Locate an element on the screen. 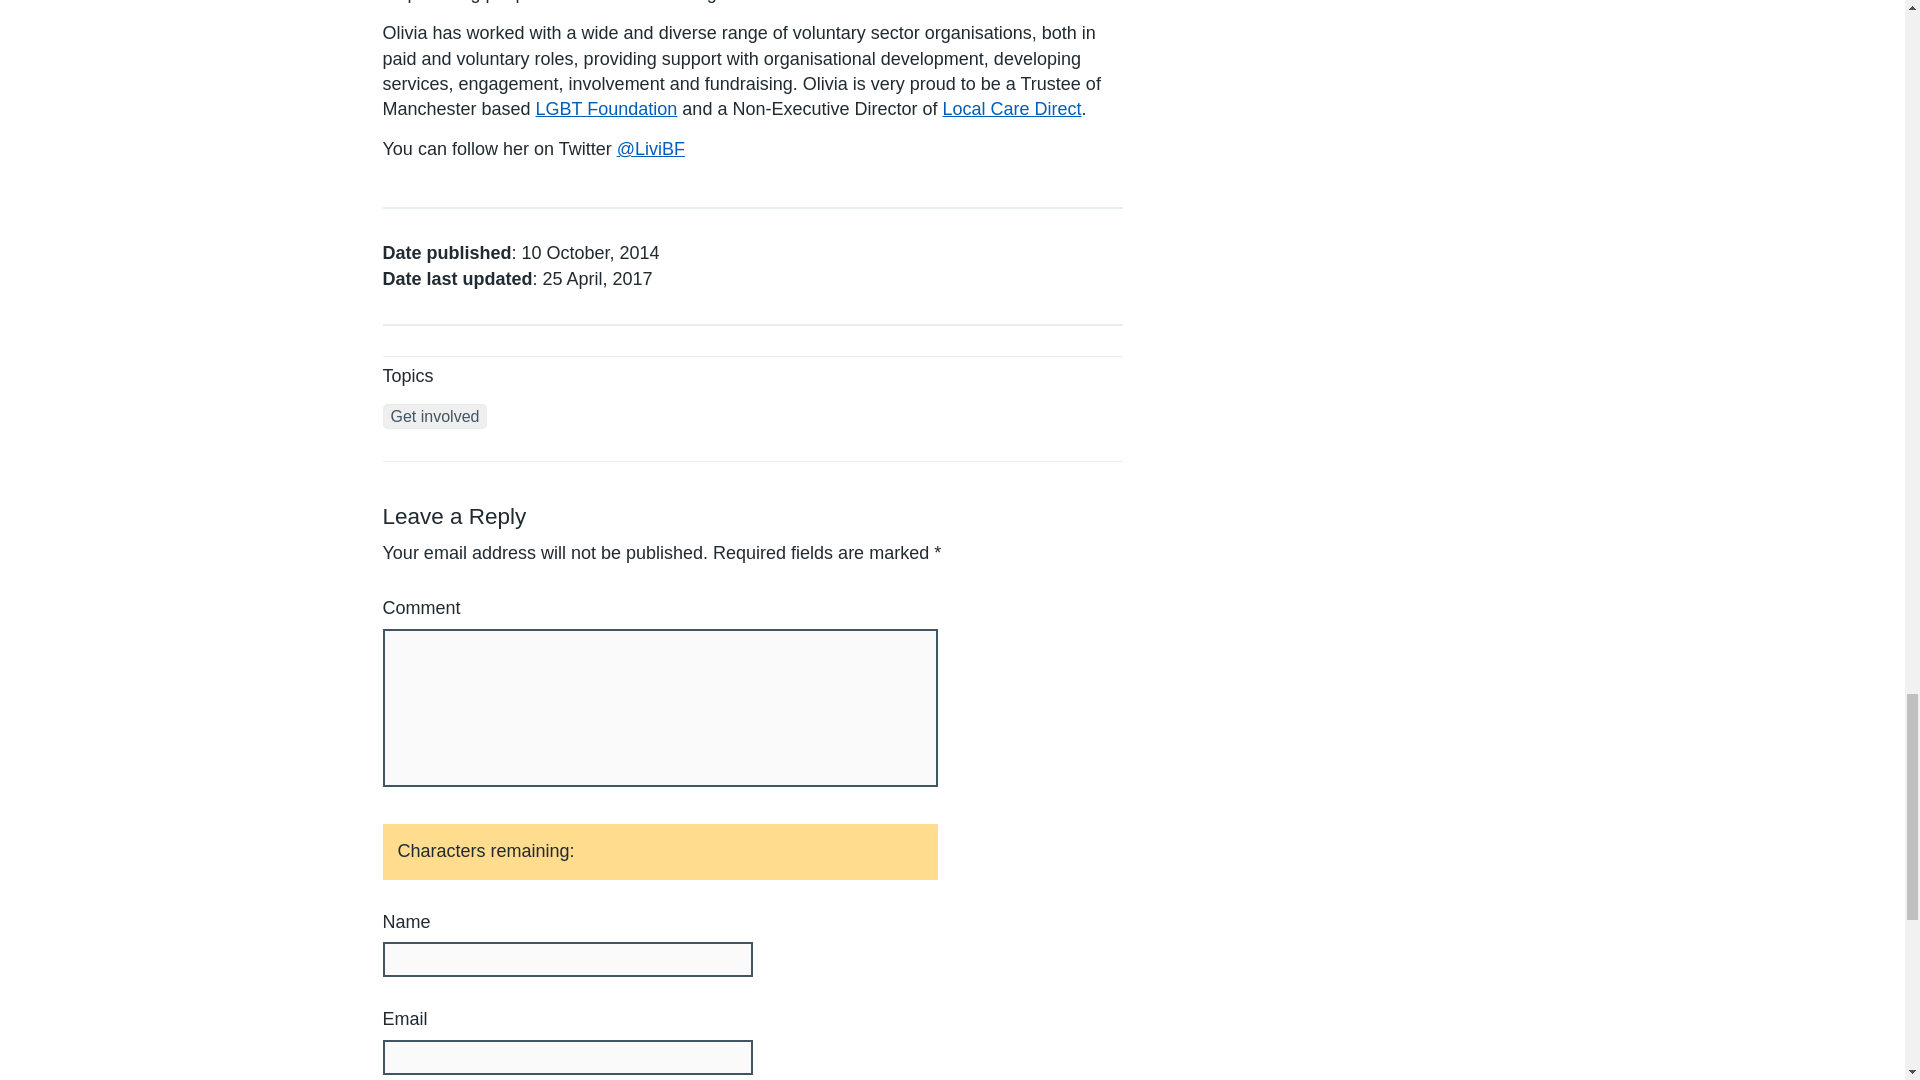  LGBT Foundation is located at coordinates (606, 108).